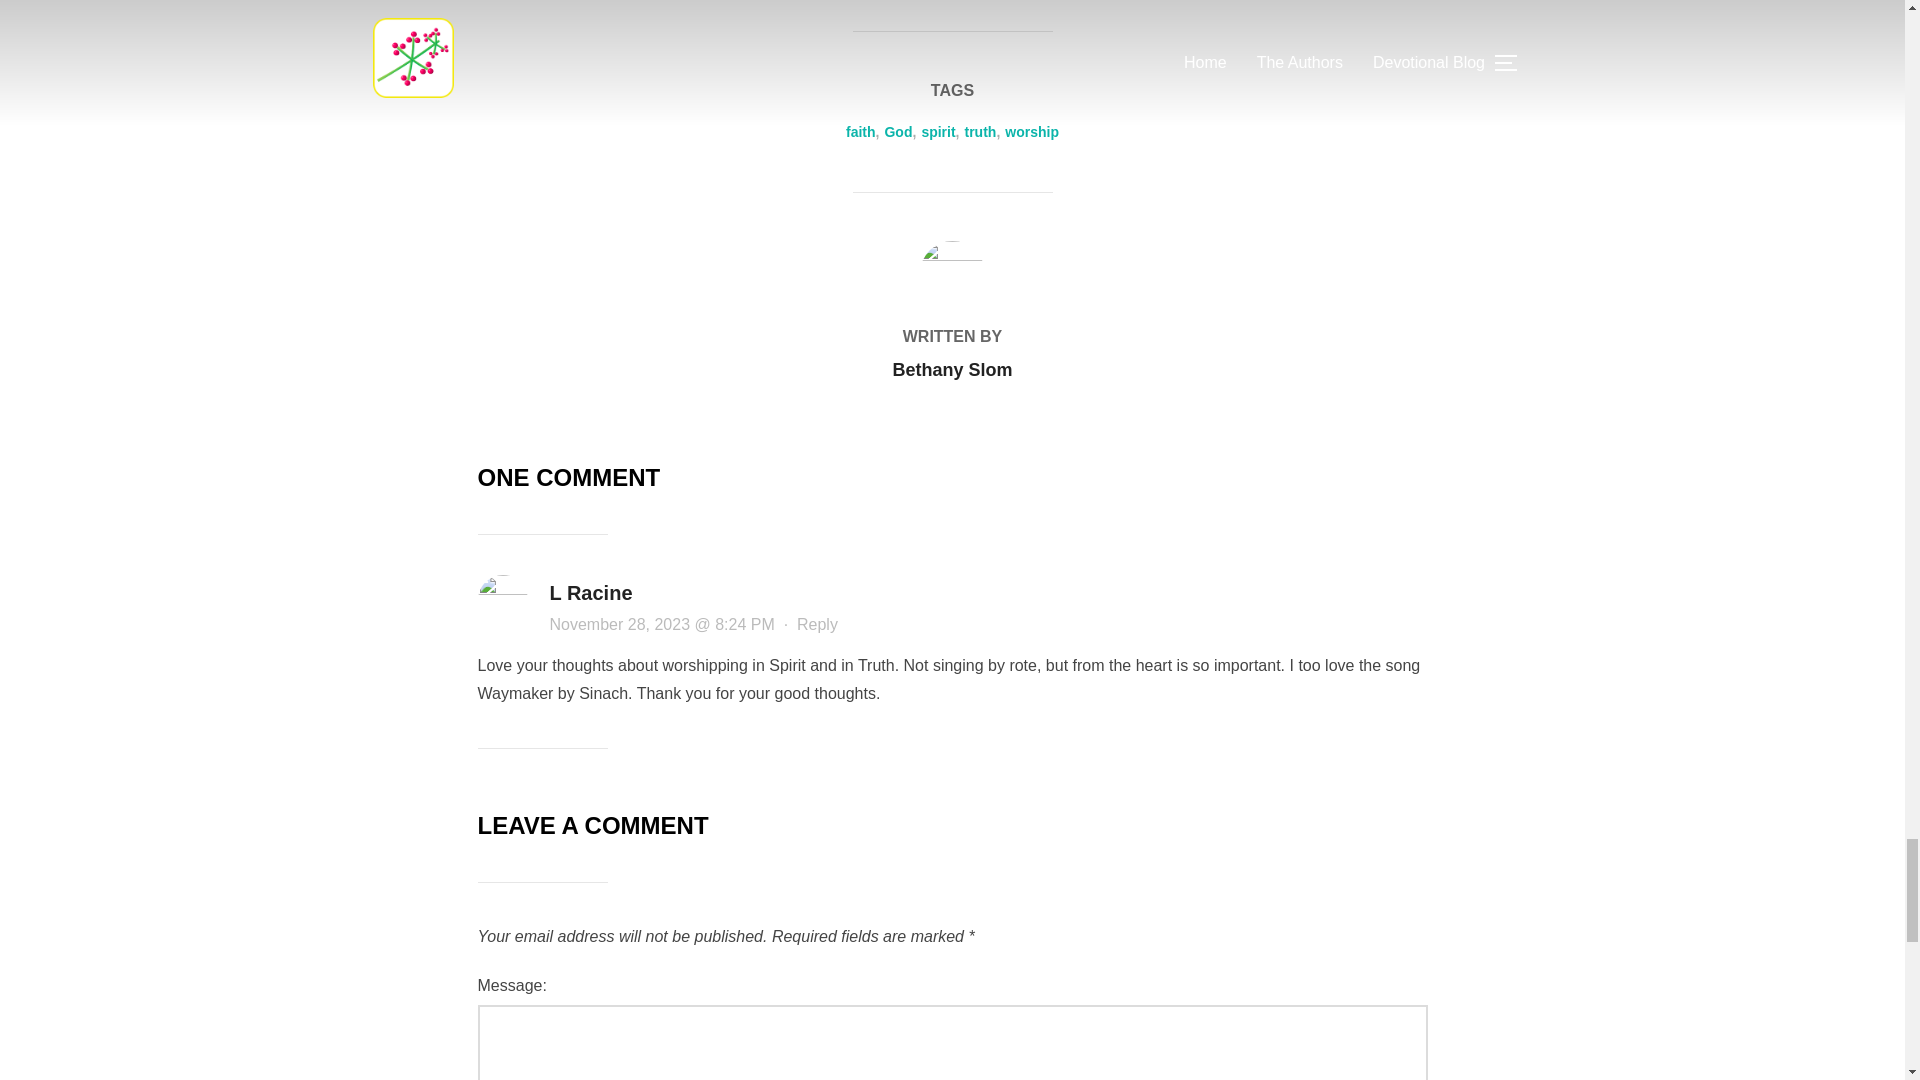  Describe the element at coordinates (938, 132) in the screenshot. I see `spirit` at that location.